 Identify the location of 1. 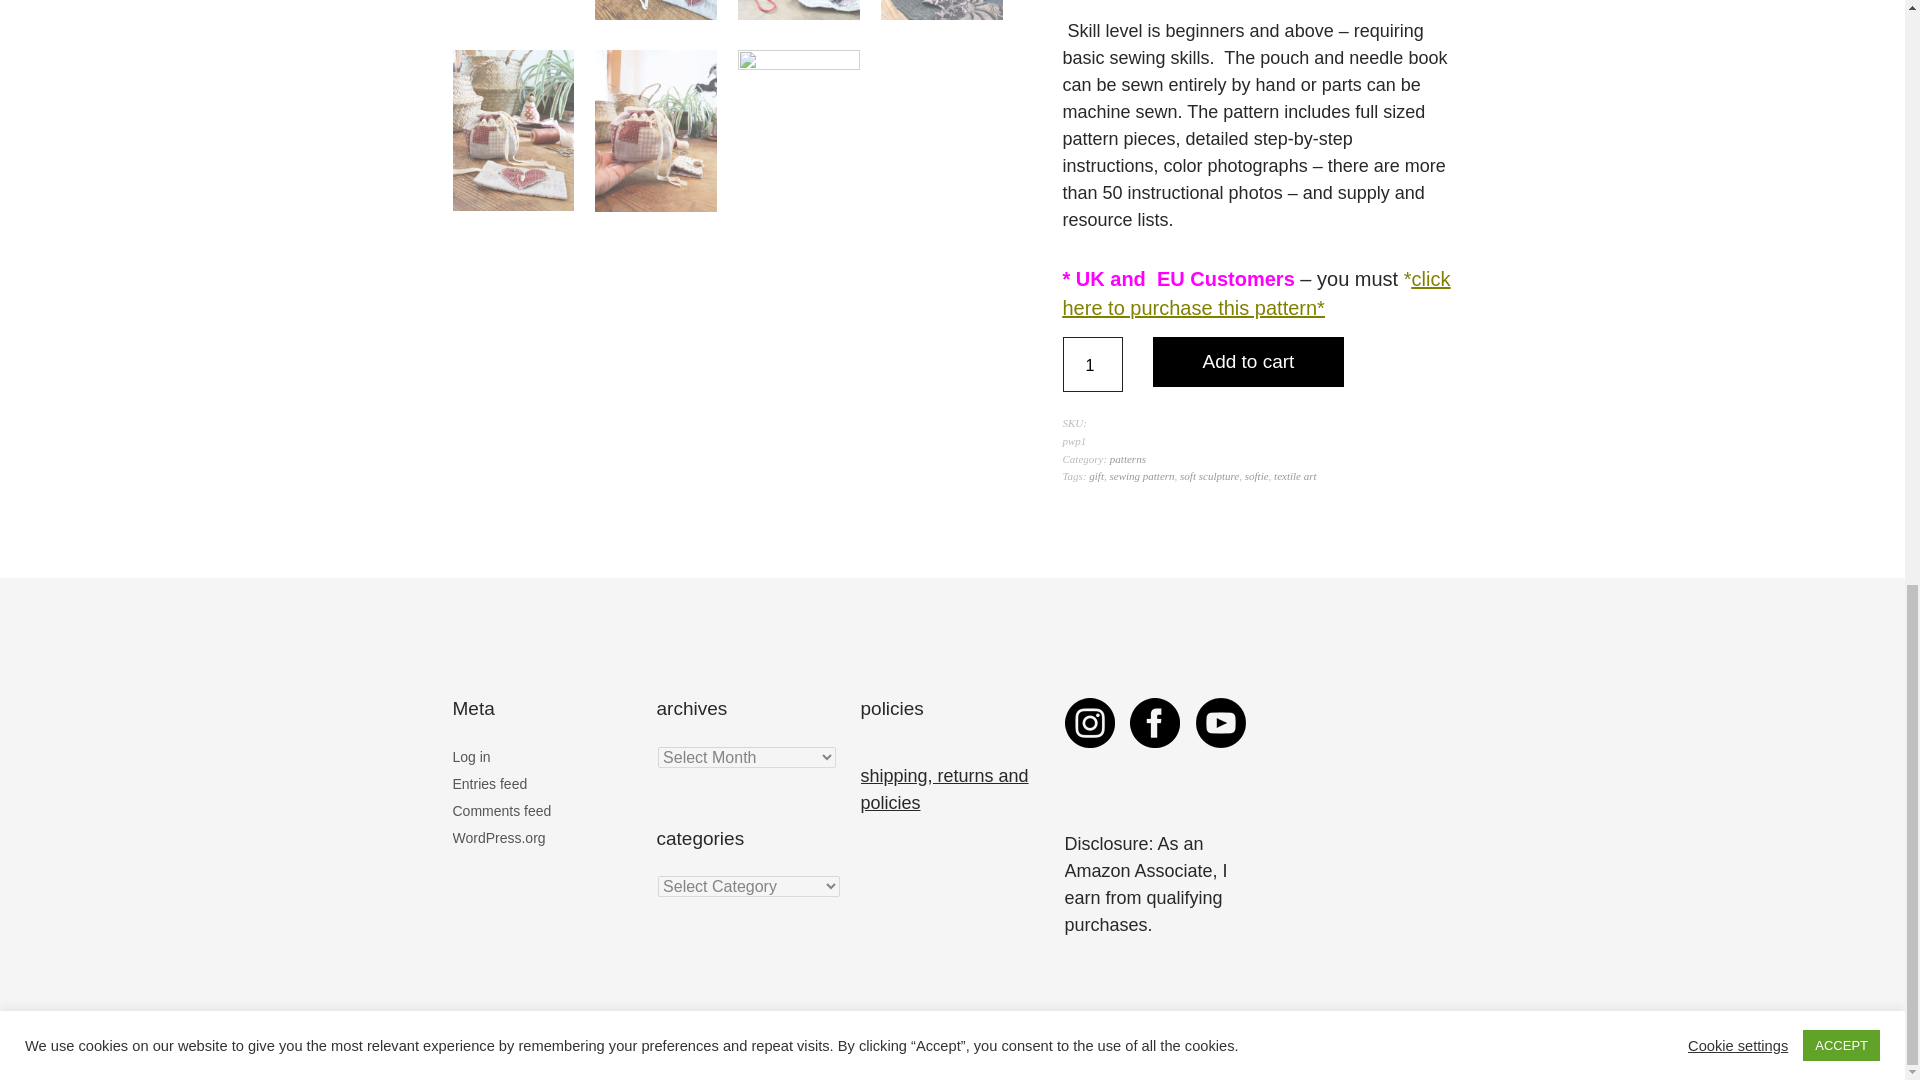
(1091, 364).